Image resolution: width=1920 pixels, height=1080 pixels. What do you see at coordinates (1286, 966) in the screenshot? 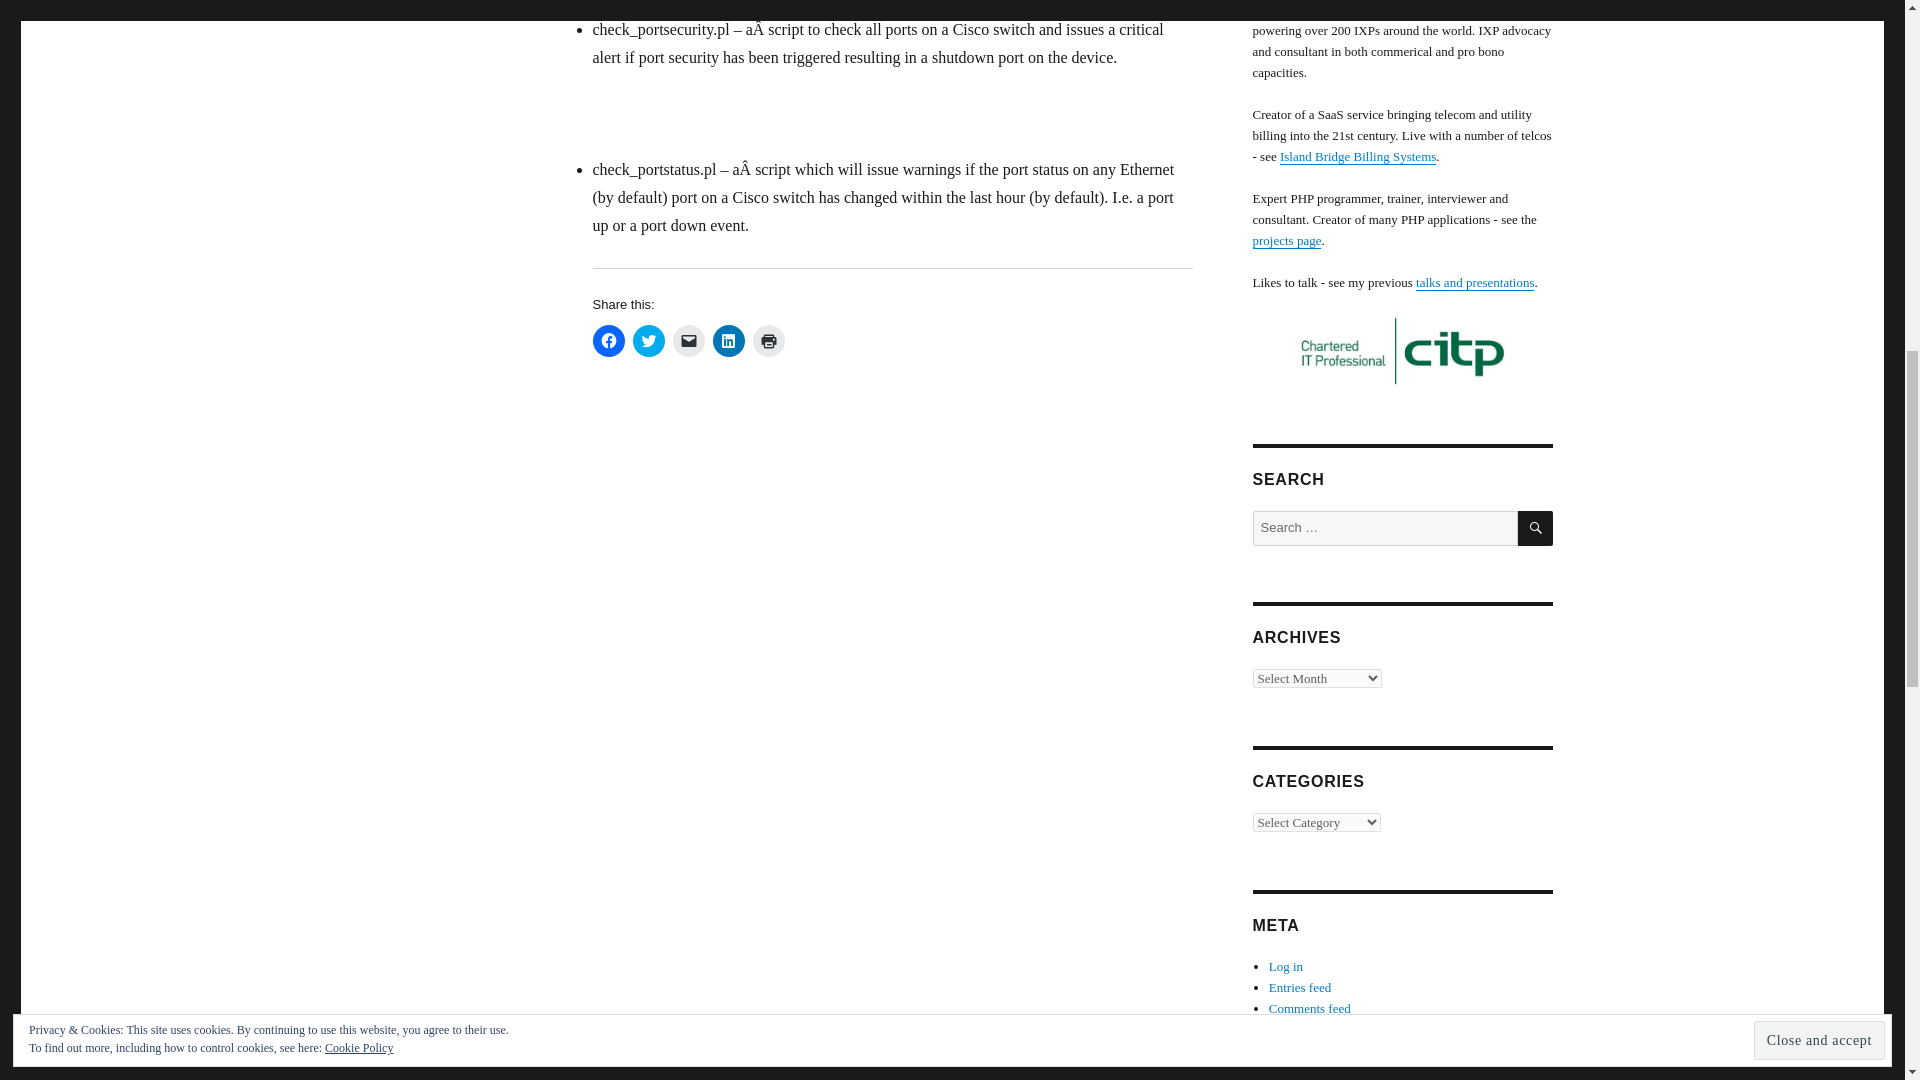
I see `Log in` at bounding box center [1286, 966].